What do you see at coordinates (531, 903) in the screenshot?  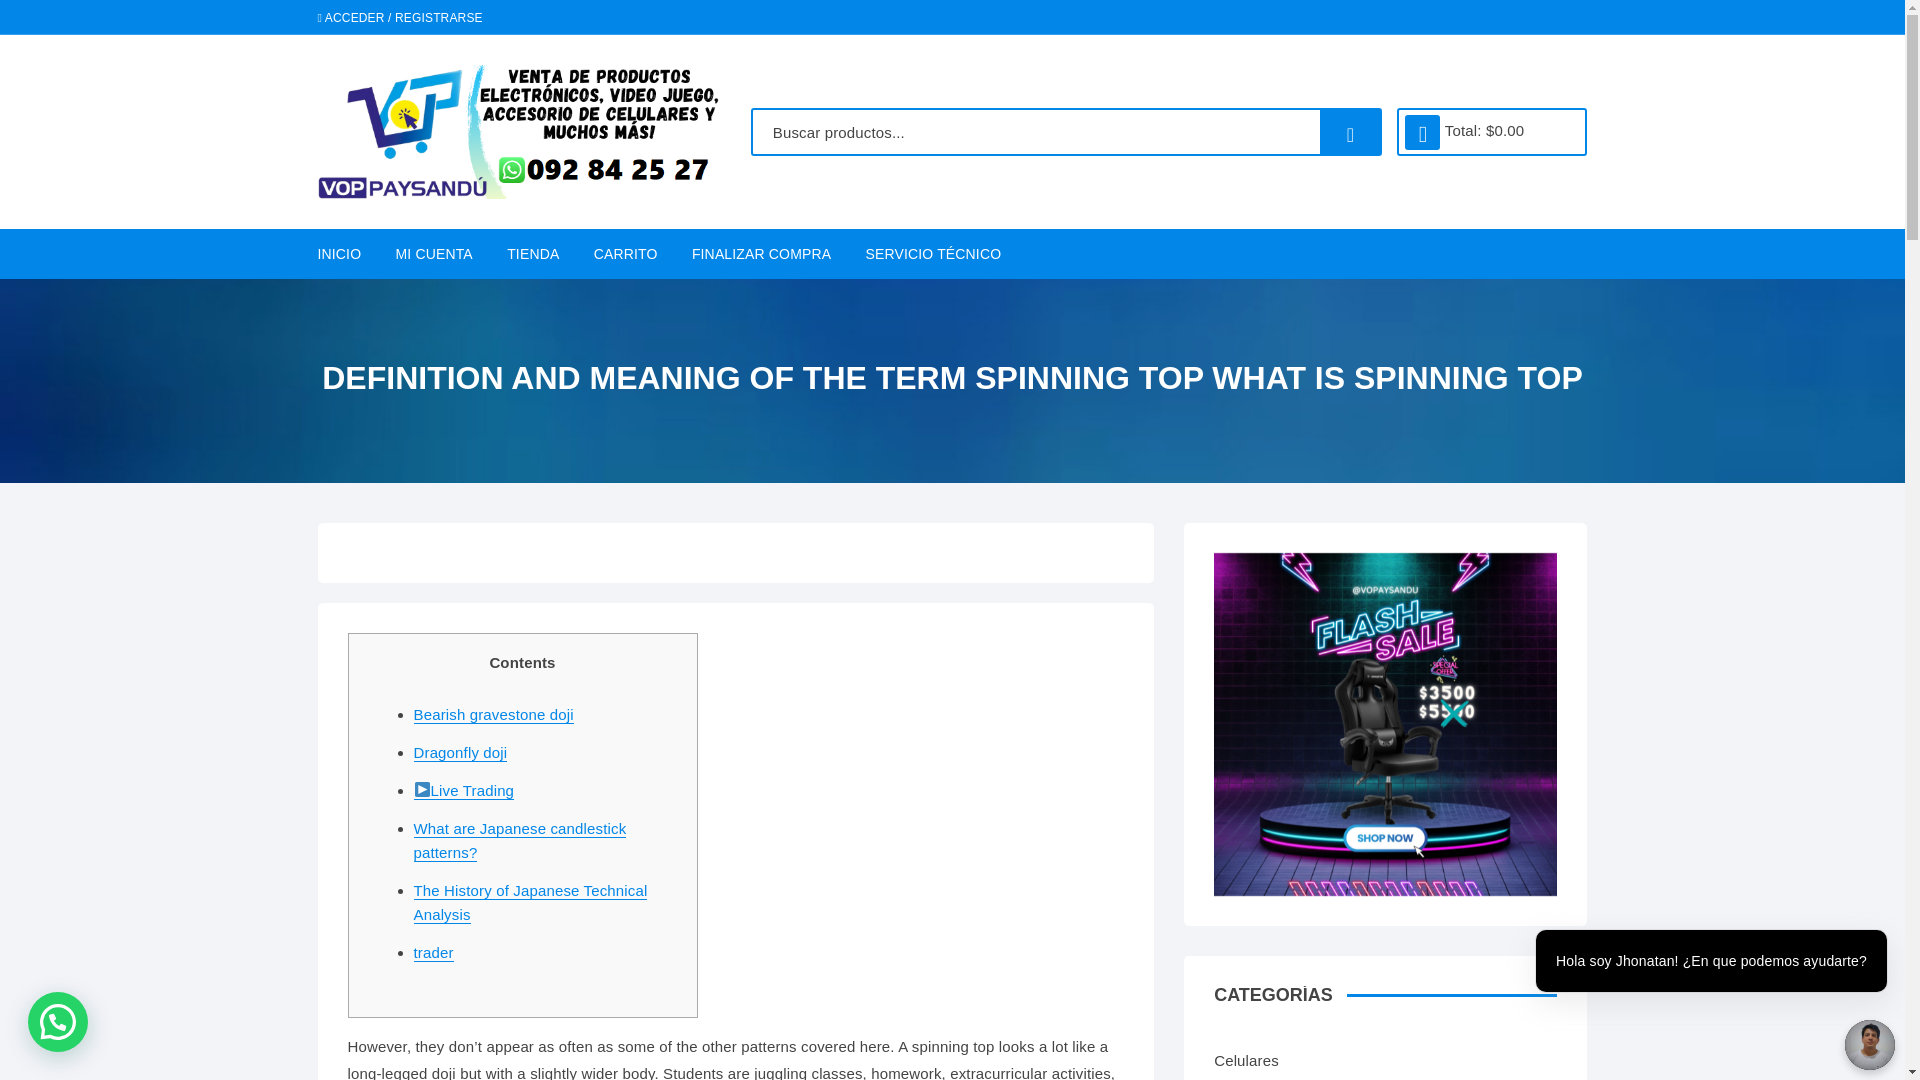 I see `The History of Japanese Technical Analysis` at bounding box center [531, 903].